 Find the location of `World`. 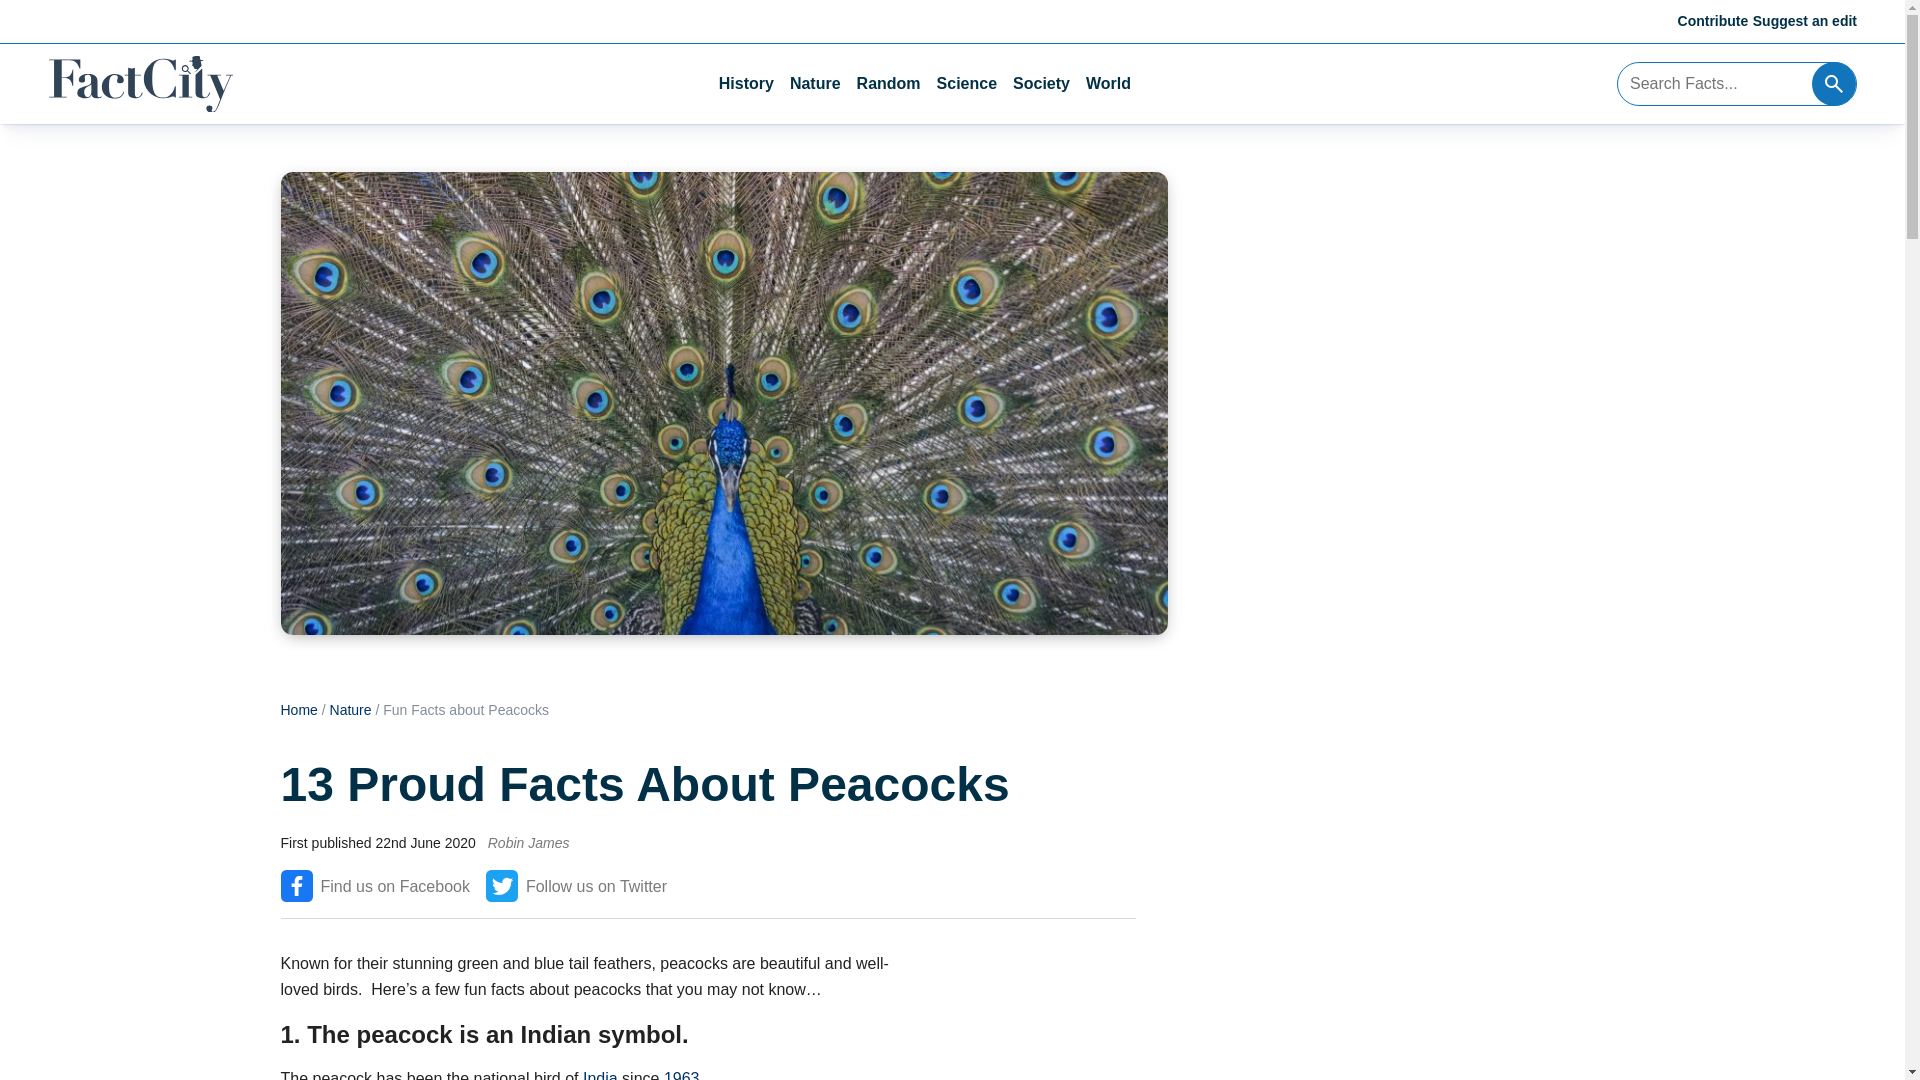

World is located at coordinates (1108, 84).